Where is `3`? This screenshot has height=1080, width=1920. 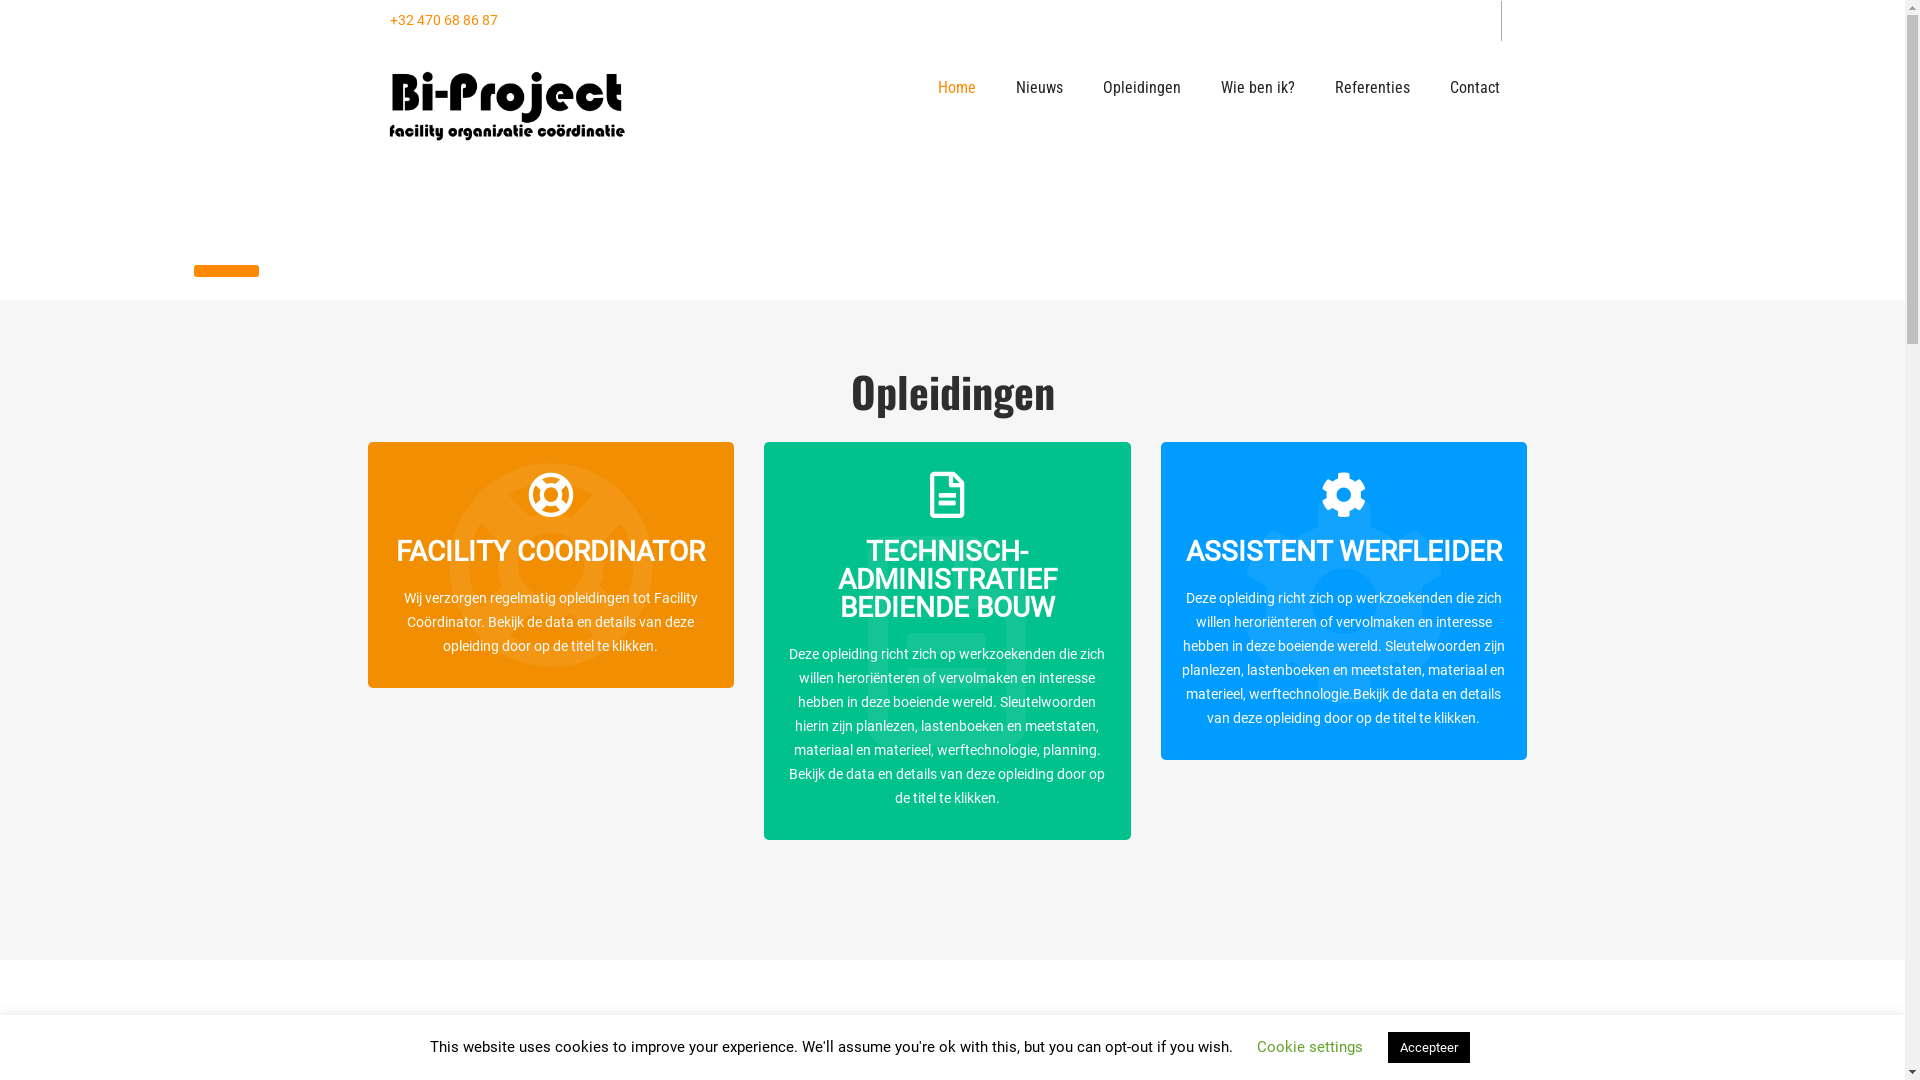 3 is located at coordinates (296, 271).